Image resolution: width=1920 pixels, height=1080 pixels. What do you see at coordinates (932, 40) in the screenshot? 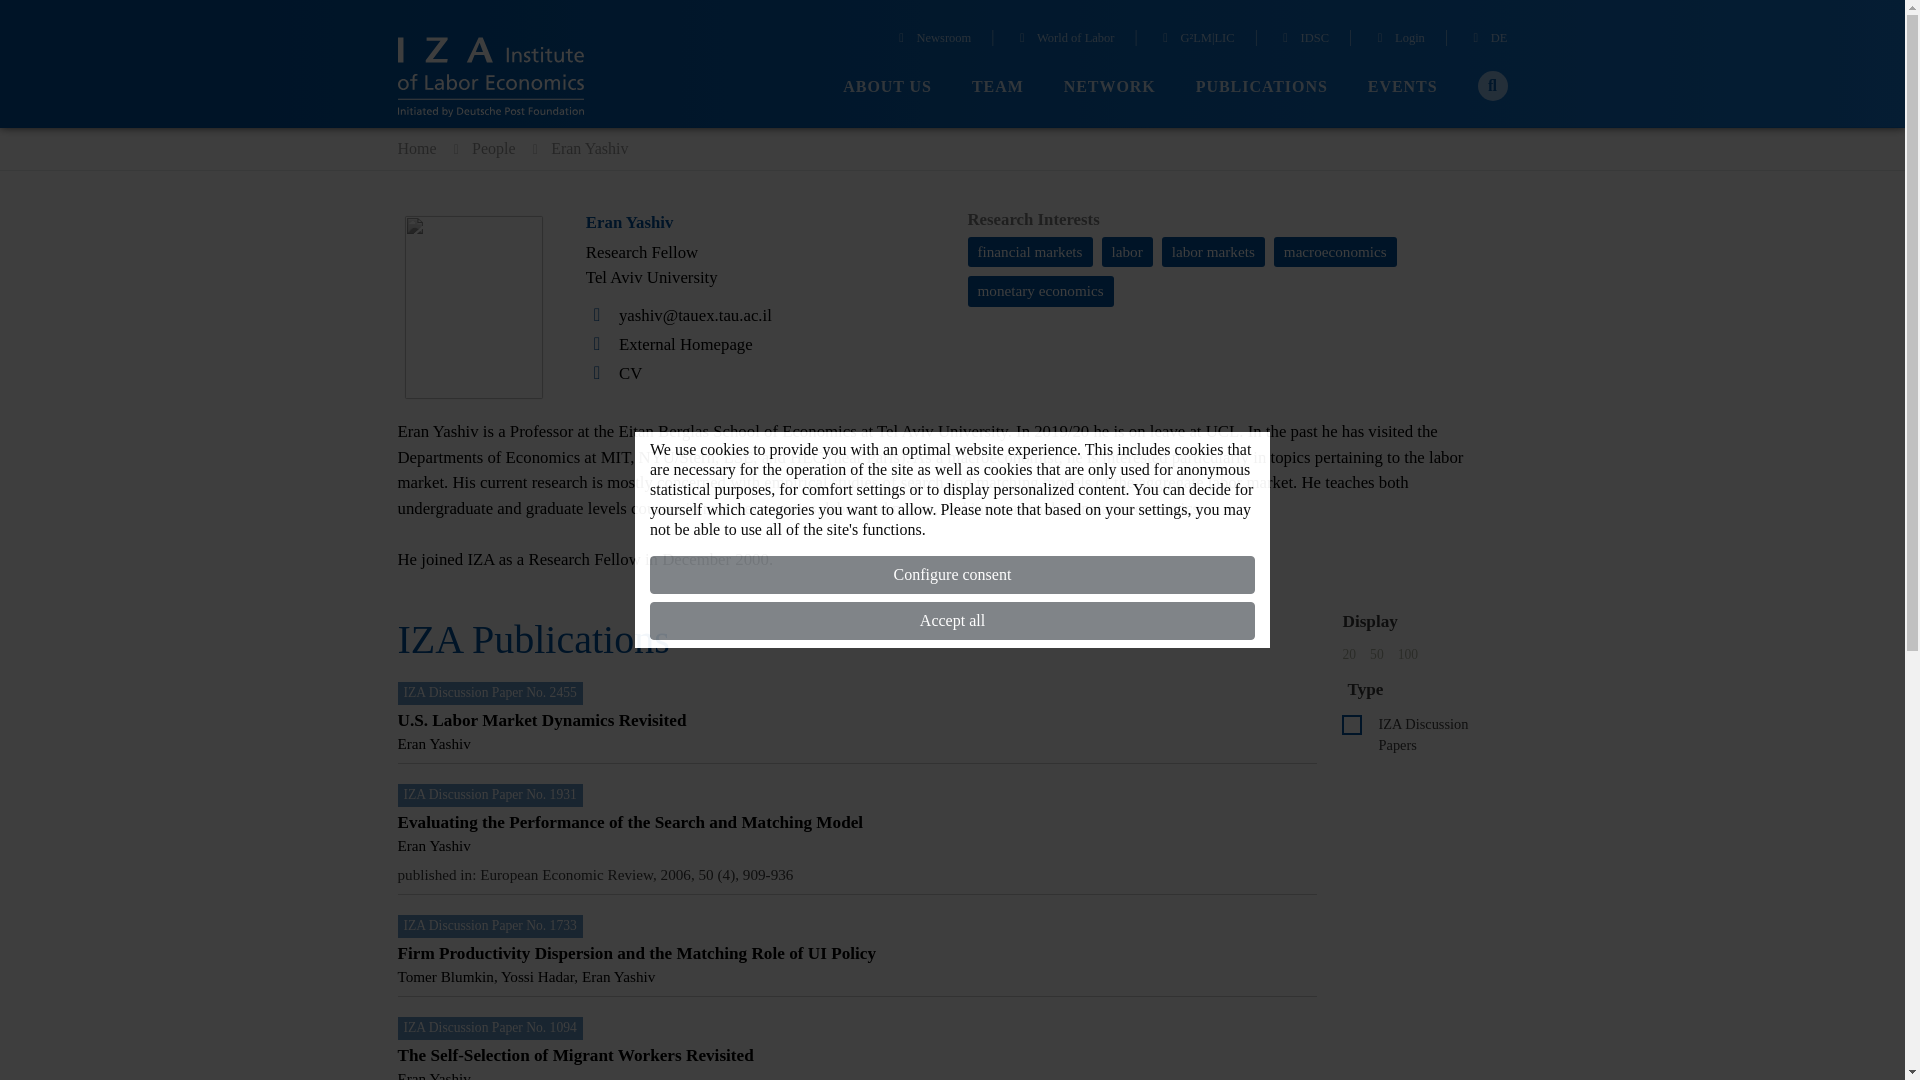
I see `Newsroom` at bounding box center [932, 40].